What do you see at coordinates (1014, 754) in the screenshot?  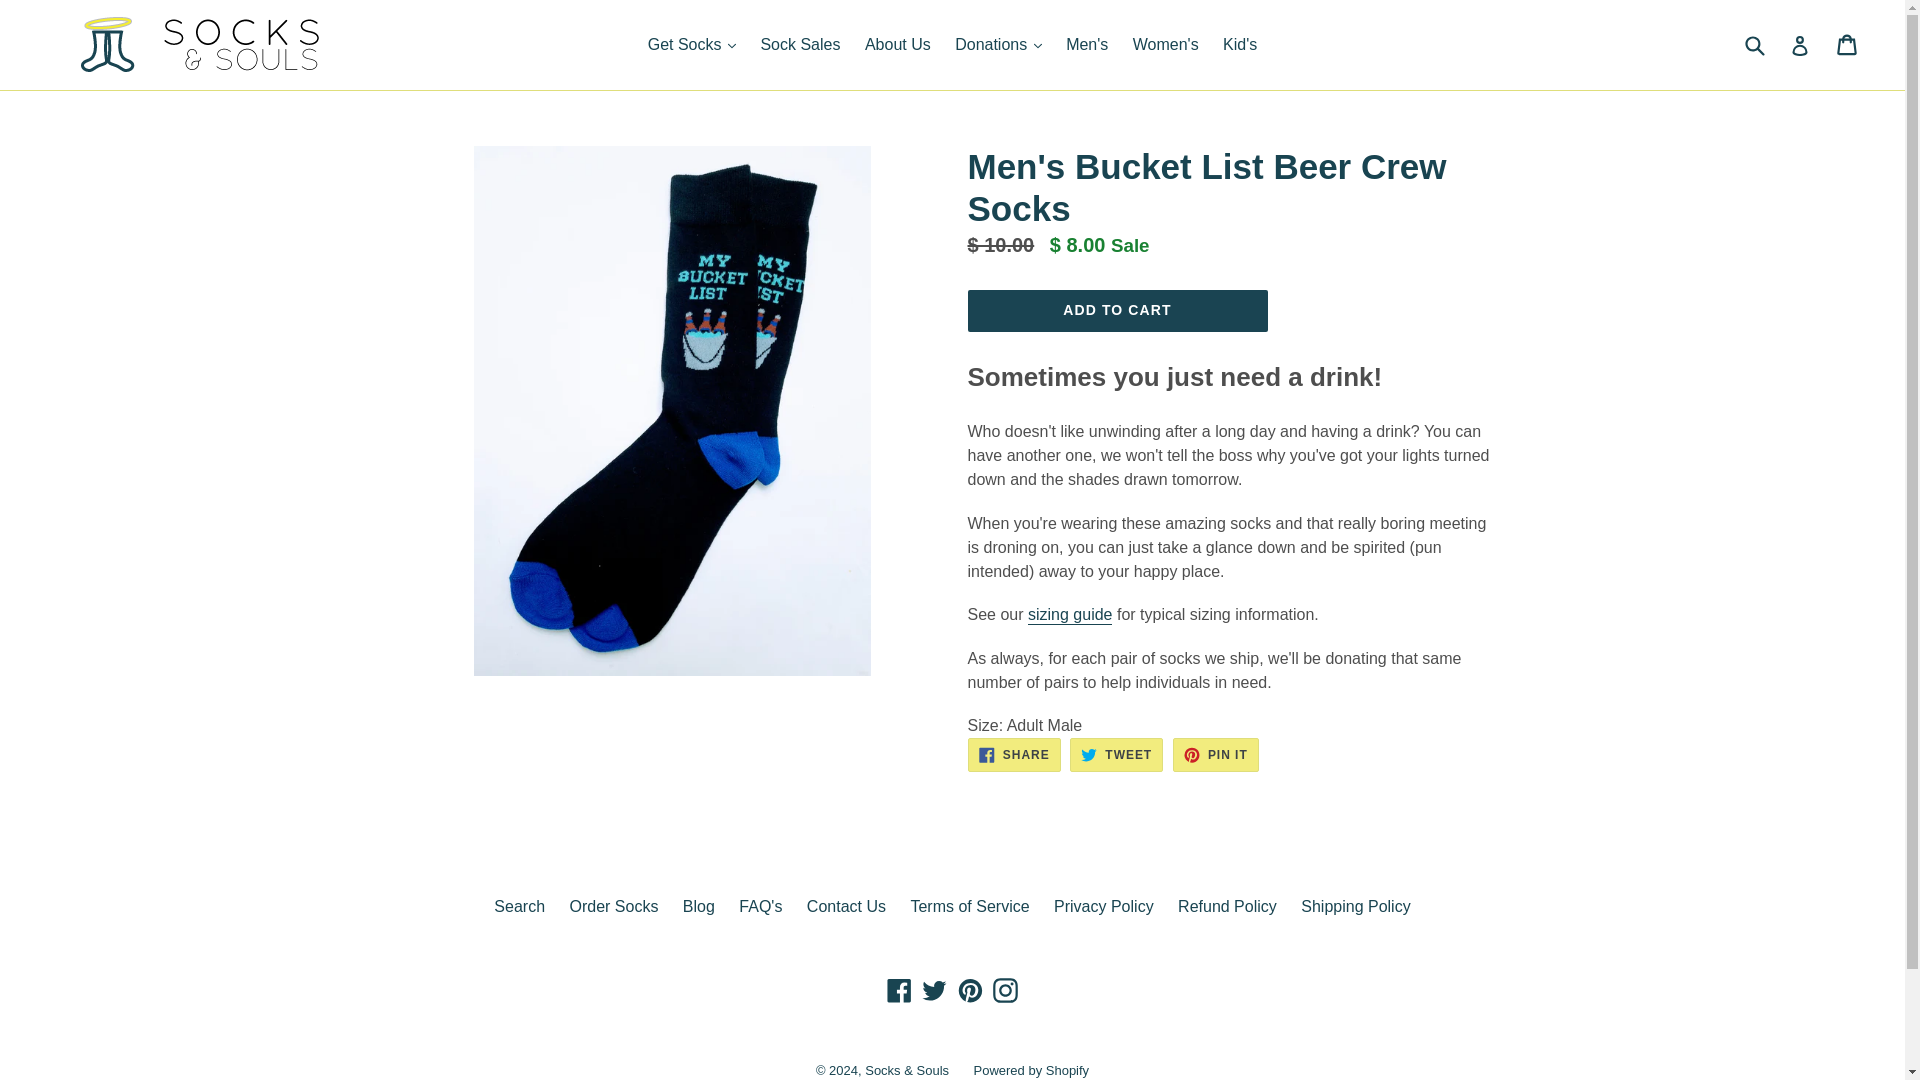 I see `Share on Facebook` at bounding box center [1014, 754].